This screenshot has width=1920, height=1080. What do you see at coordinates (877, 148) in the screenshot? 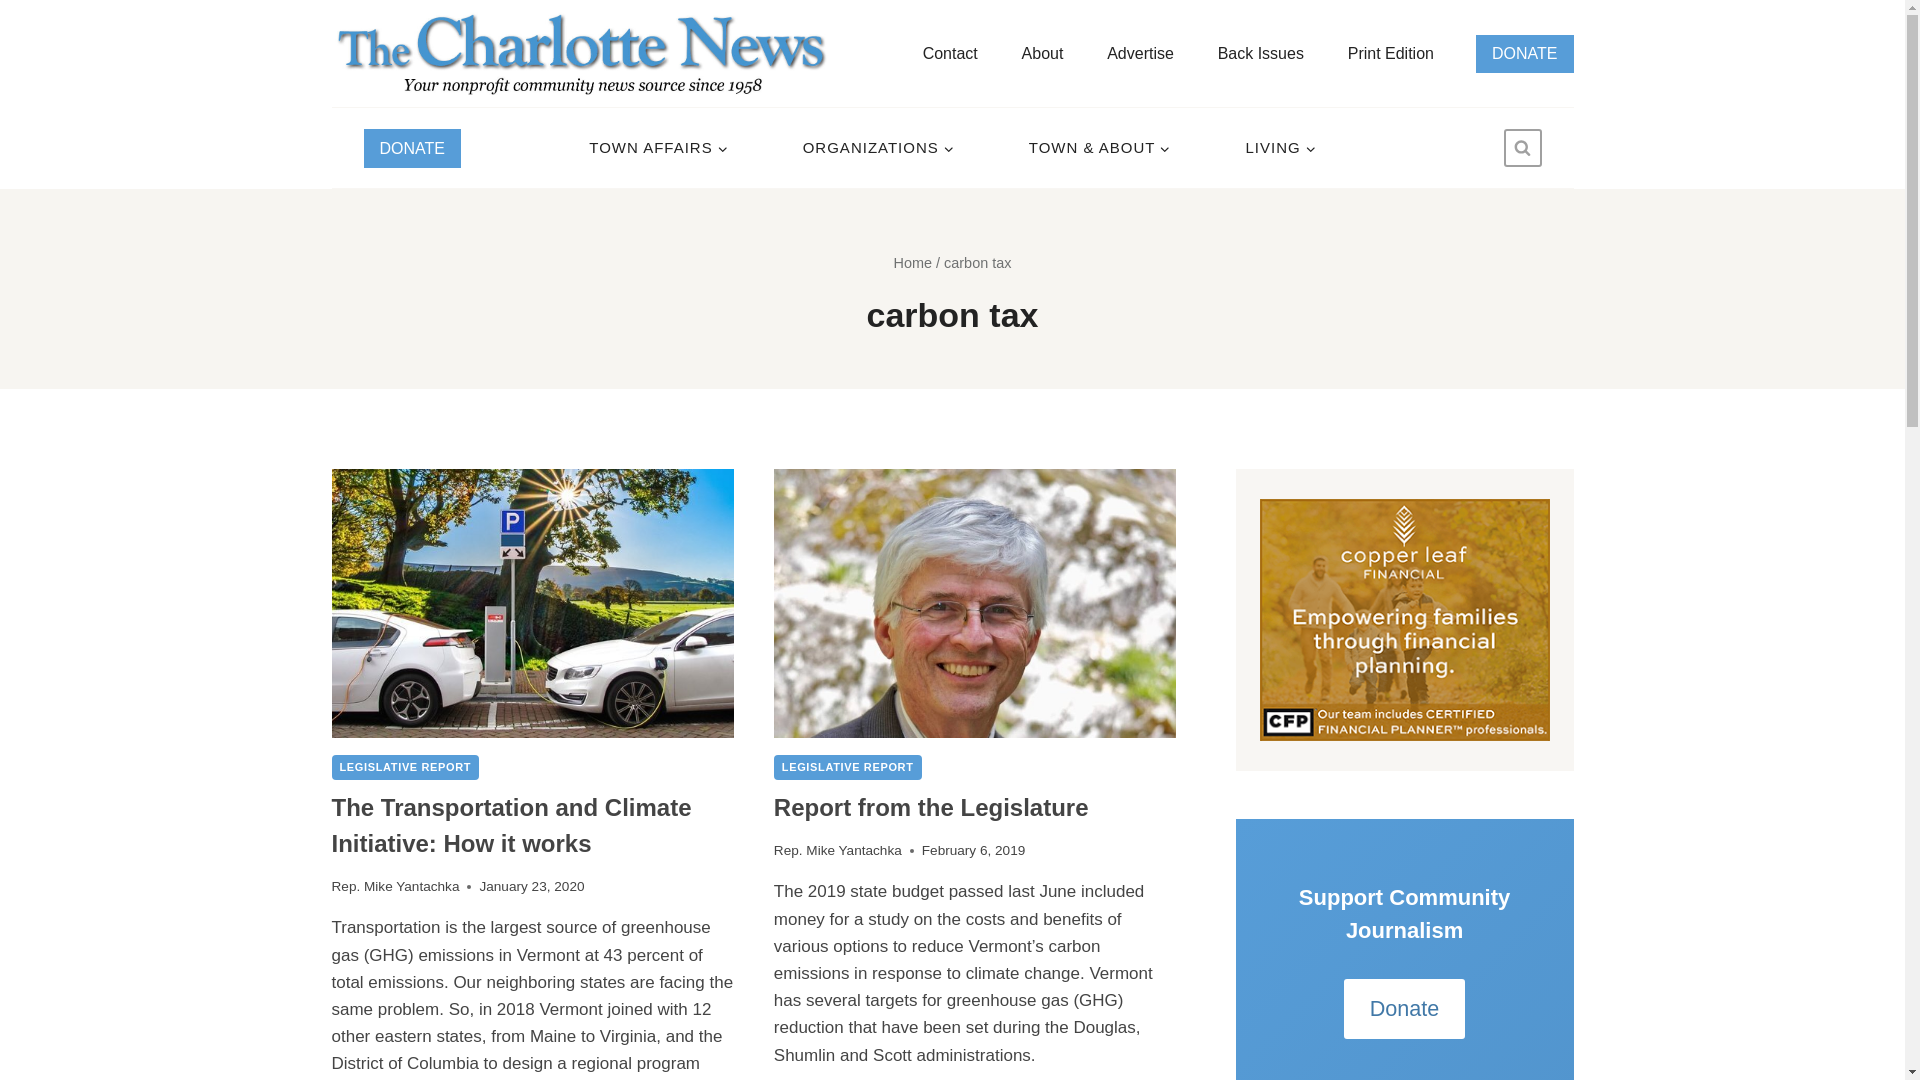
I see `ORGANIZATIONS` at bounding box center [877, 148].